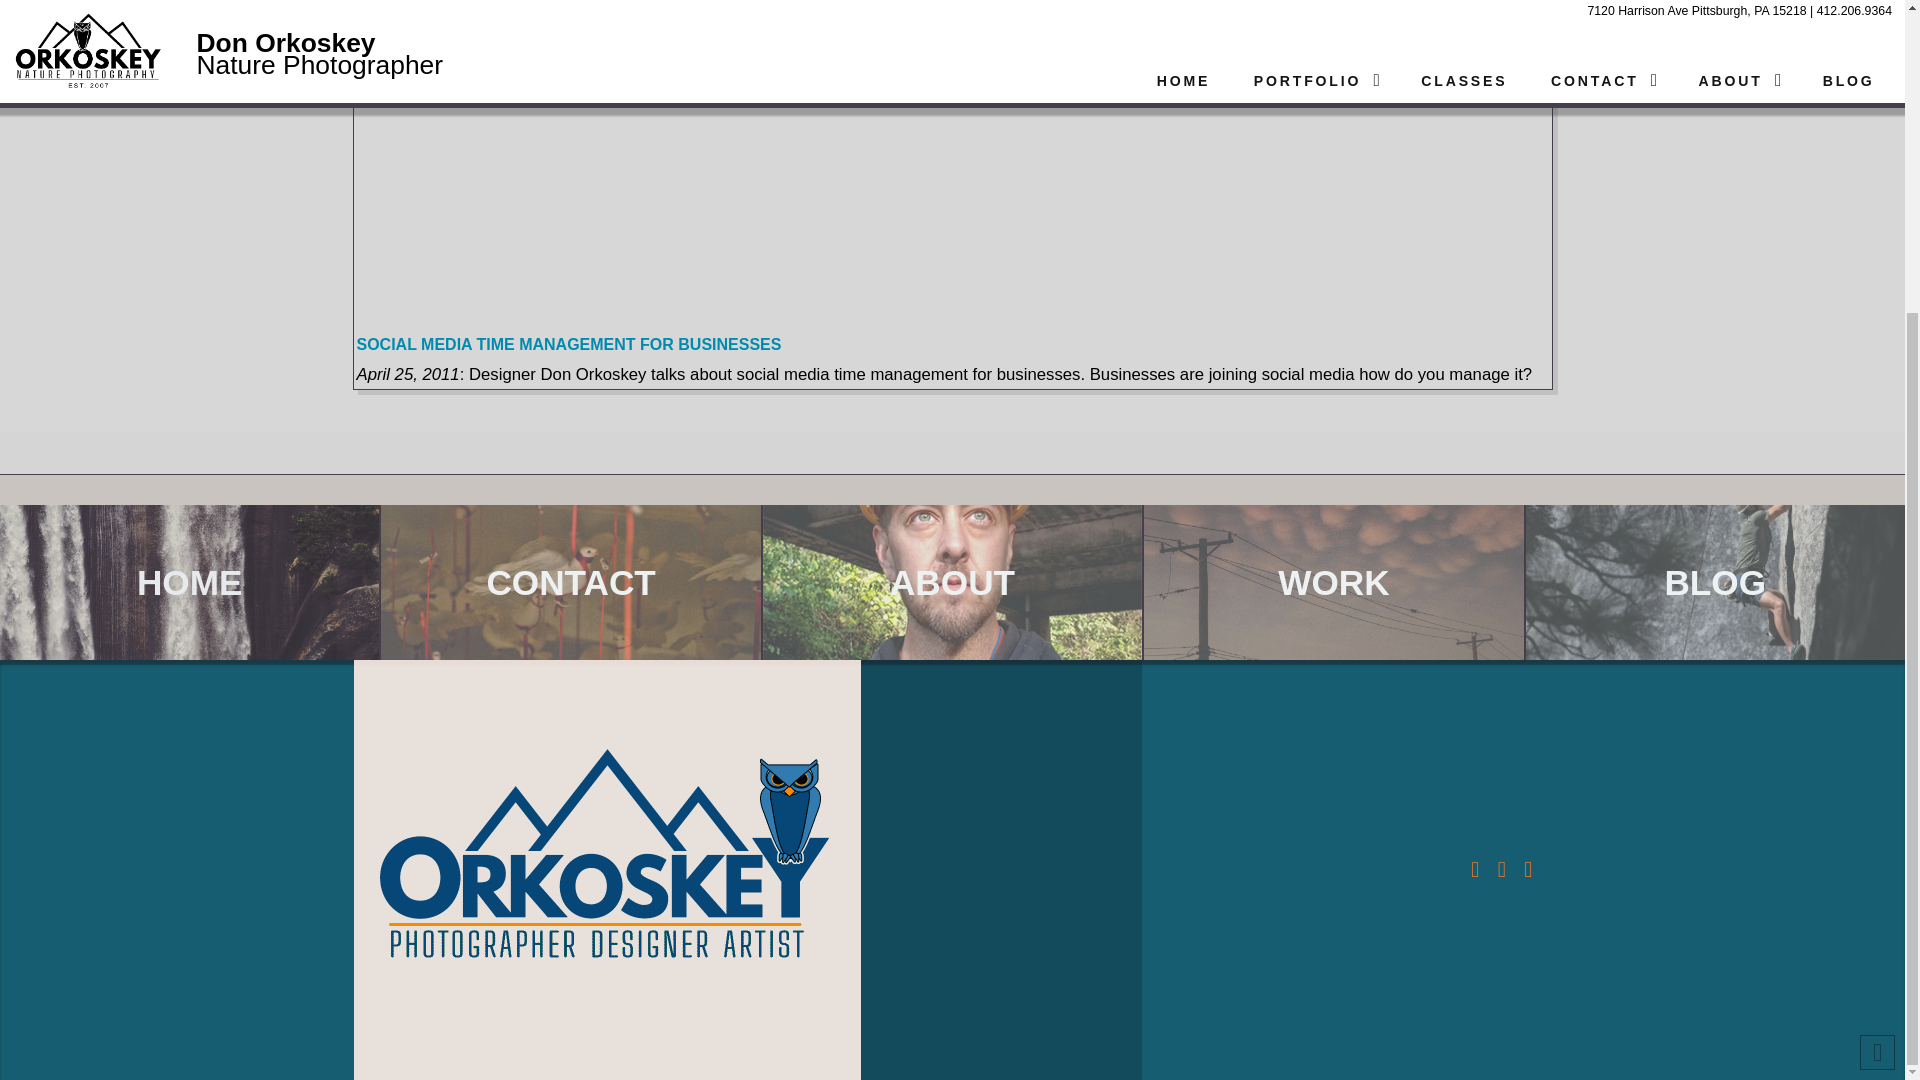  I want to click on CONTACT, so click(570, 582).